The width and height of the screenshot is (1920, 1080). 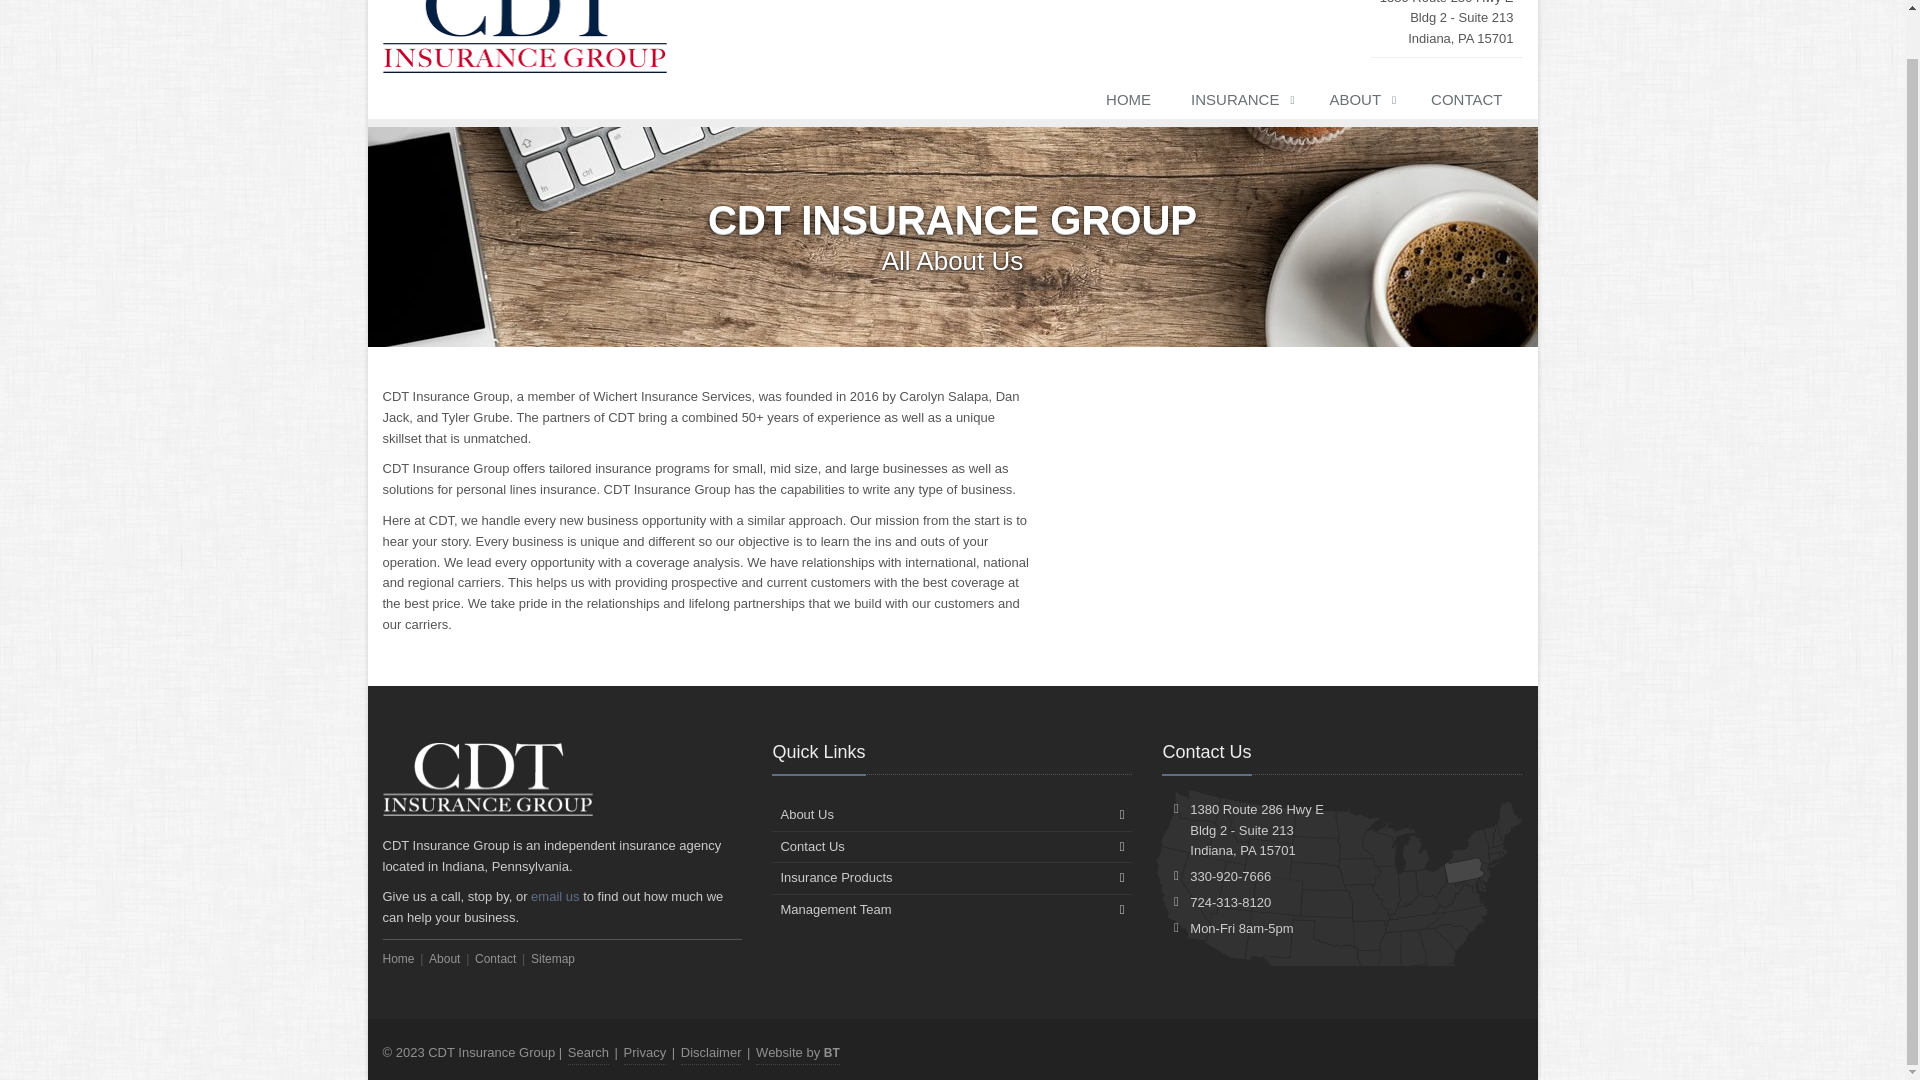 I want to click on Contact, so click(x=495, y=958).